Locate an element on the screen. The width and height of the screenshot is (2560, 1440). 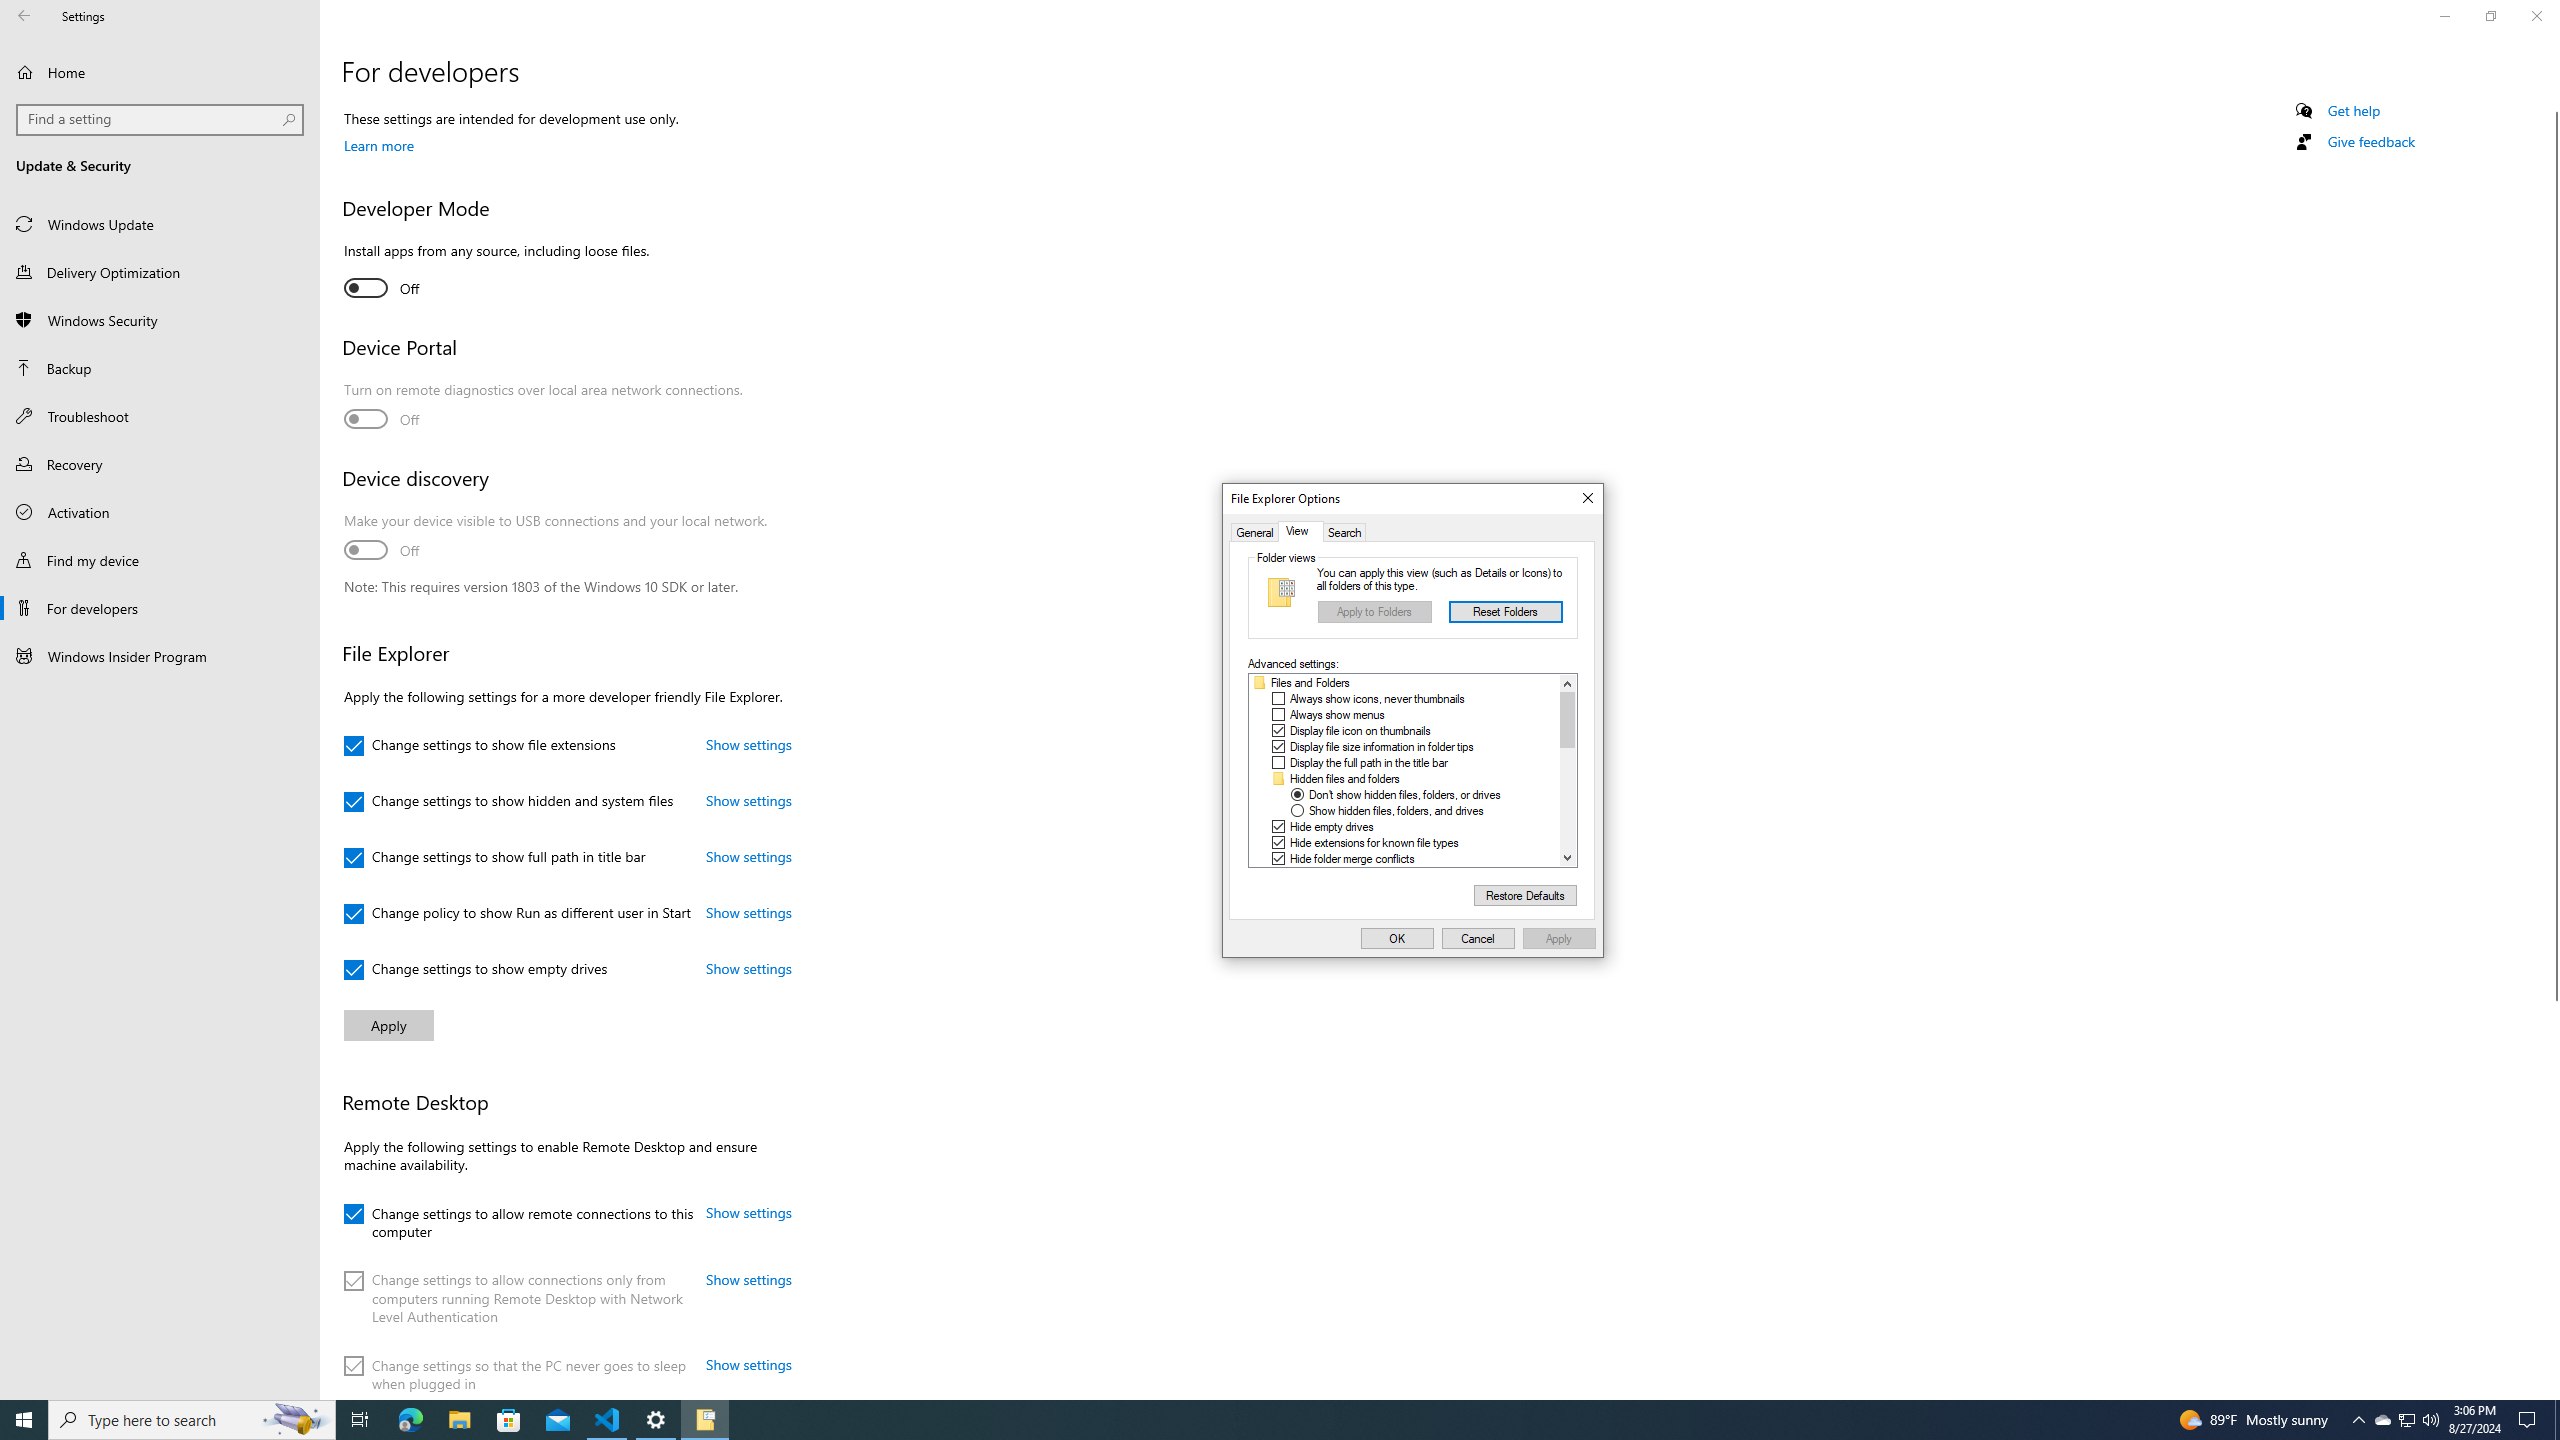
Settings - 1 running window is located at coordinates (656, 1420).